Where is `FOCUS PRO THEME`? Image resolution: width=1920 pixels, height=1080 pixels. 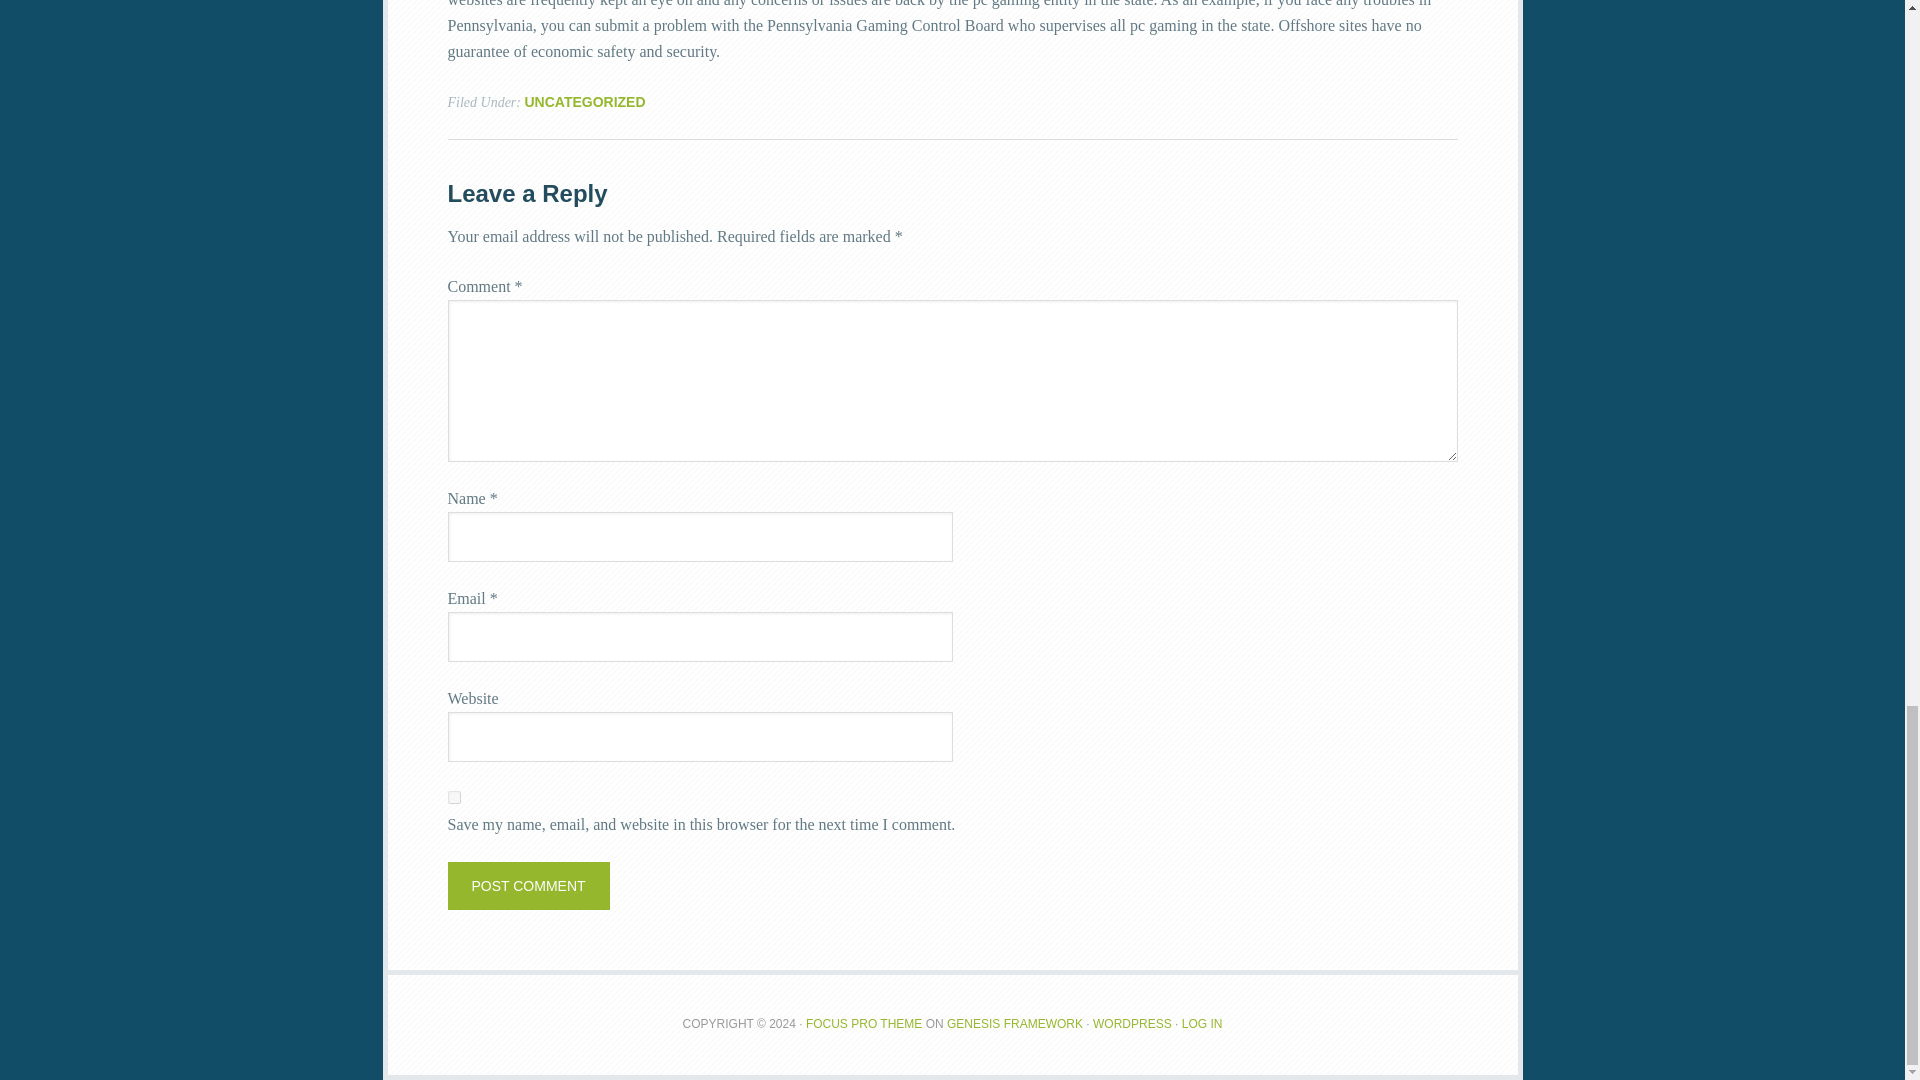 FOCUS PRO THEME is located at coordinates (864, 1024).